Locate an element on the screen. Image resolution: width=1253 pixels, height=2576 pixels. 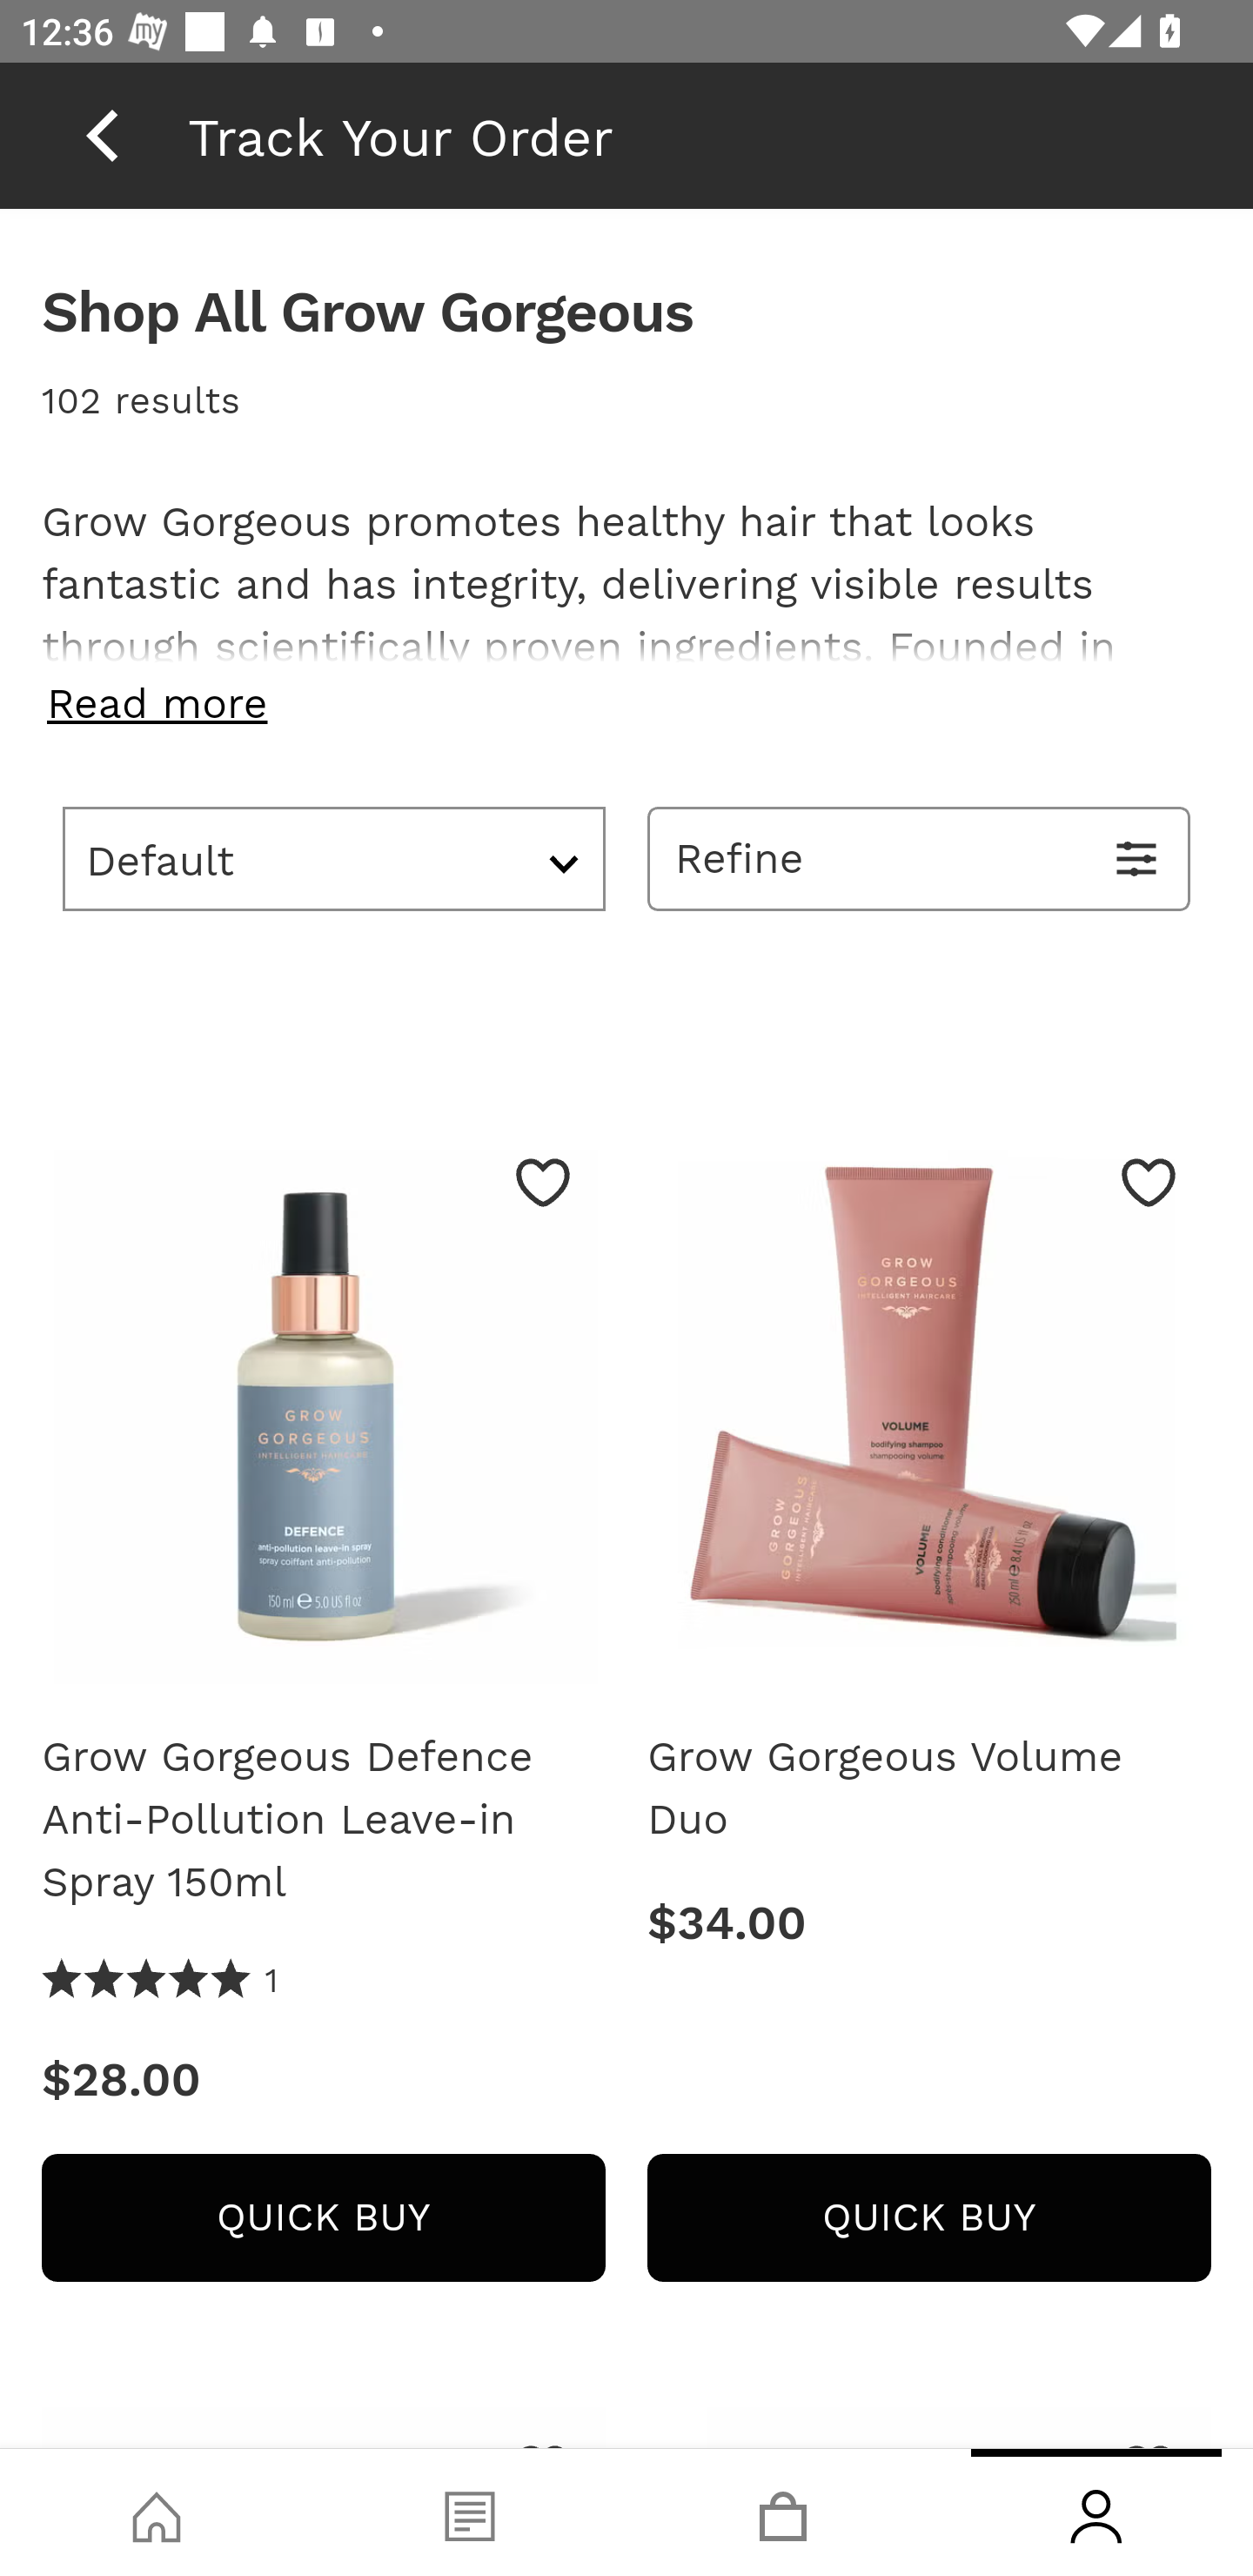
Default is located at coordinates (334, 858).